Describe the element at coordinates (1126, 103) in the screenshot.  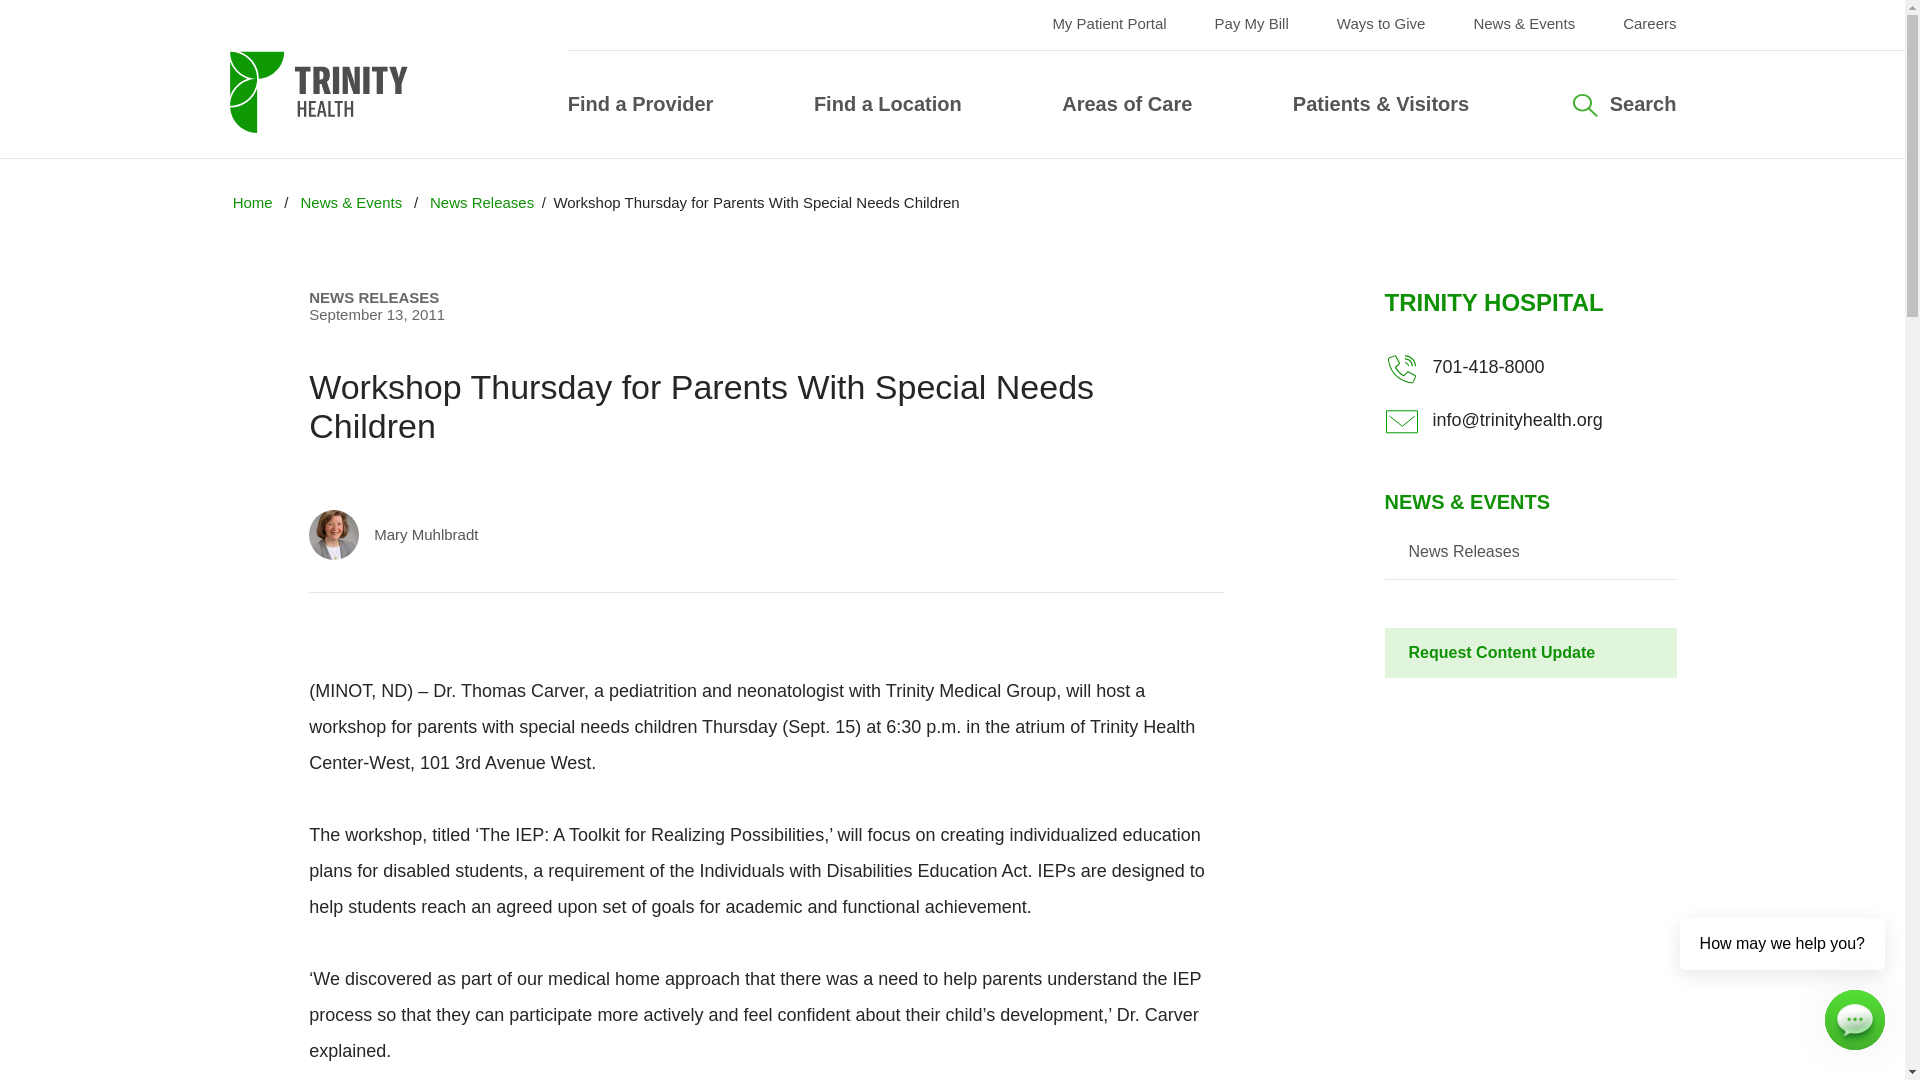
I see `Areas of Care` at that location.